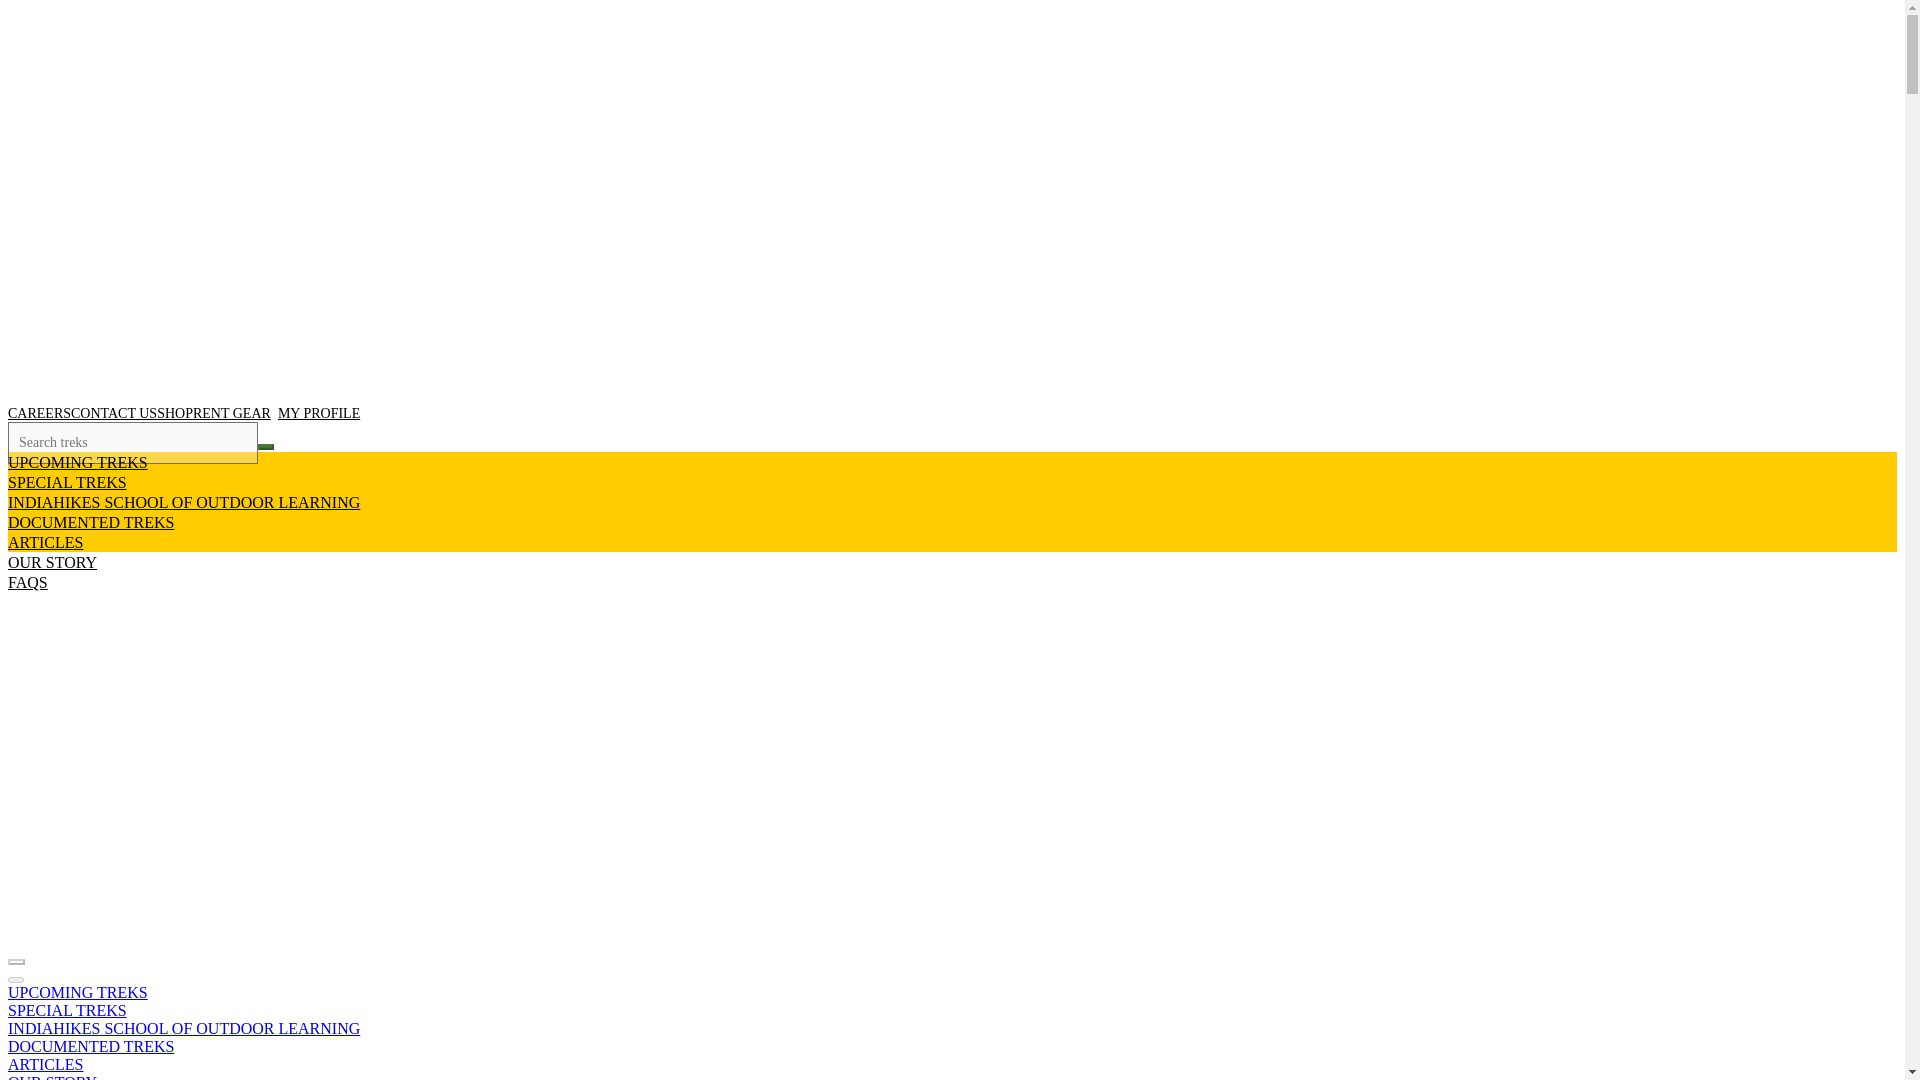  What do you see at coordinates (114, 414) in the screenshot?
I see `CONTACT US` at bounding box center [114, 414].